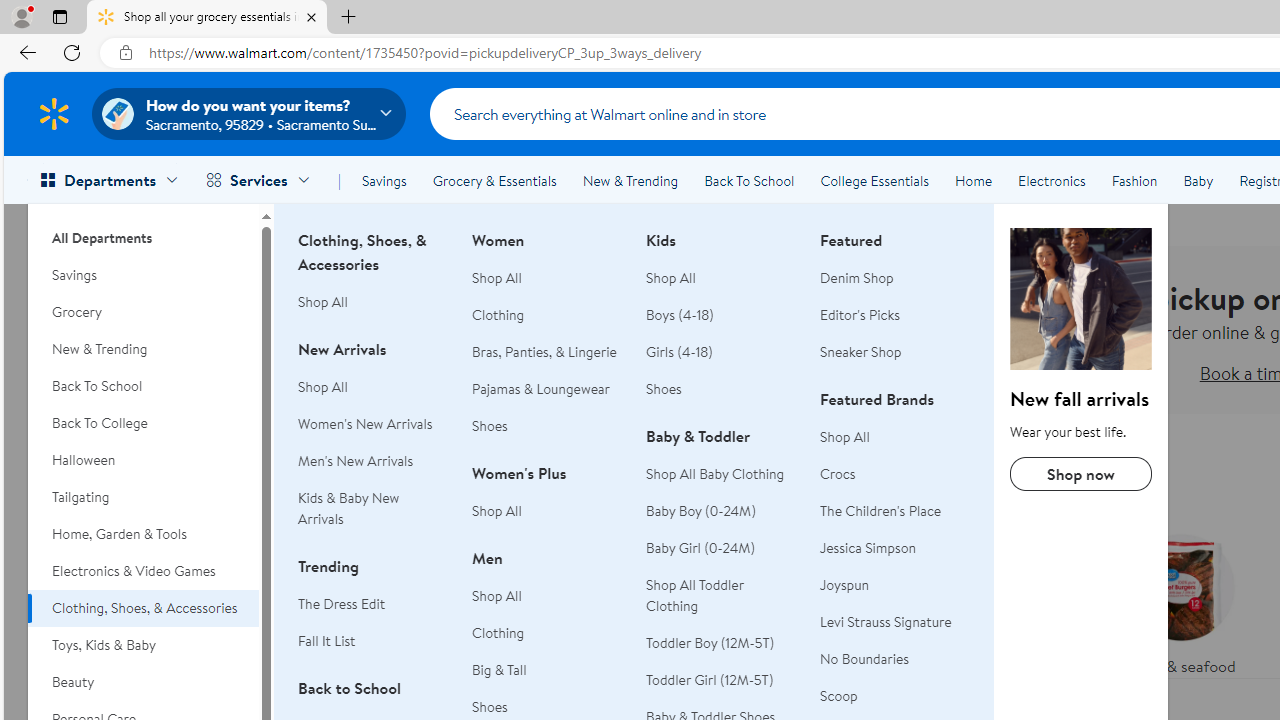 The height and width of the screenshot is (720, 1280). What do you see at coordinates (749, 180) in the screenshot?
I see `Back To School` at bounding box center [749, 180].